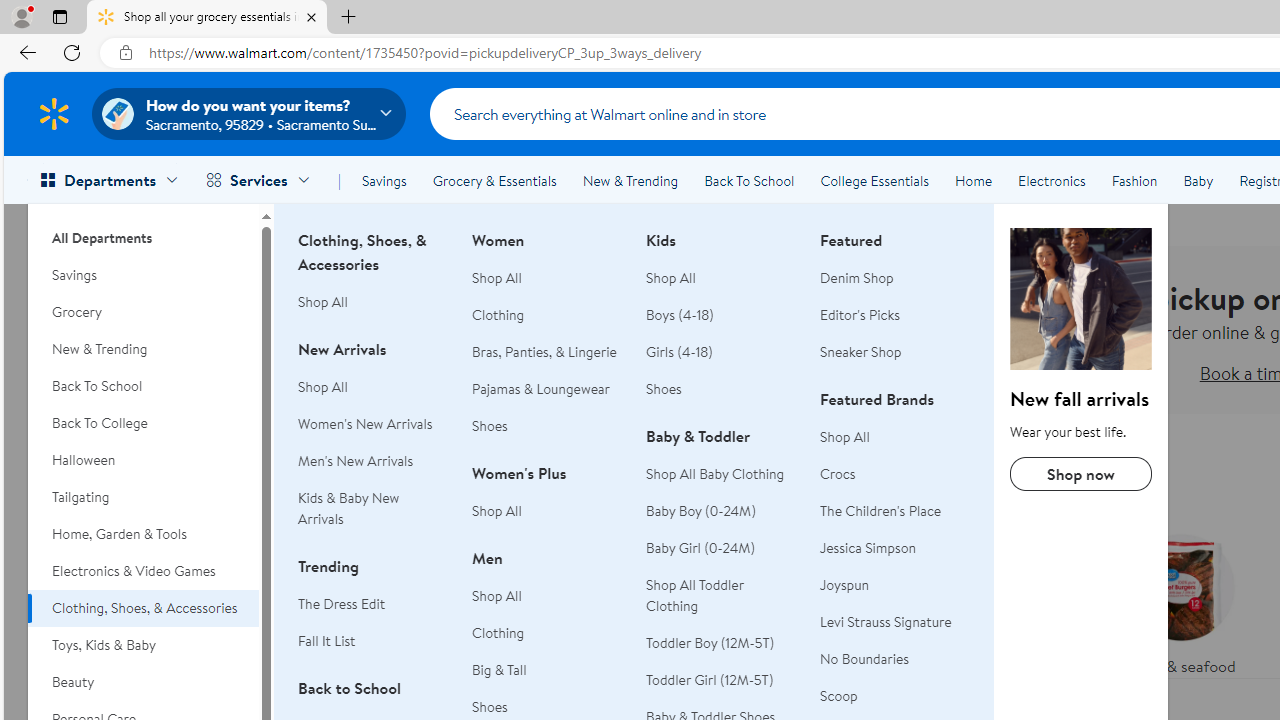 The height and width of the screenshot is (720, 1280). What do you see at coordinates (749, 180) in the screenshot?
I see `Back To School` at bounding box center [749, 180].